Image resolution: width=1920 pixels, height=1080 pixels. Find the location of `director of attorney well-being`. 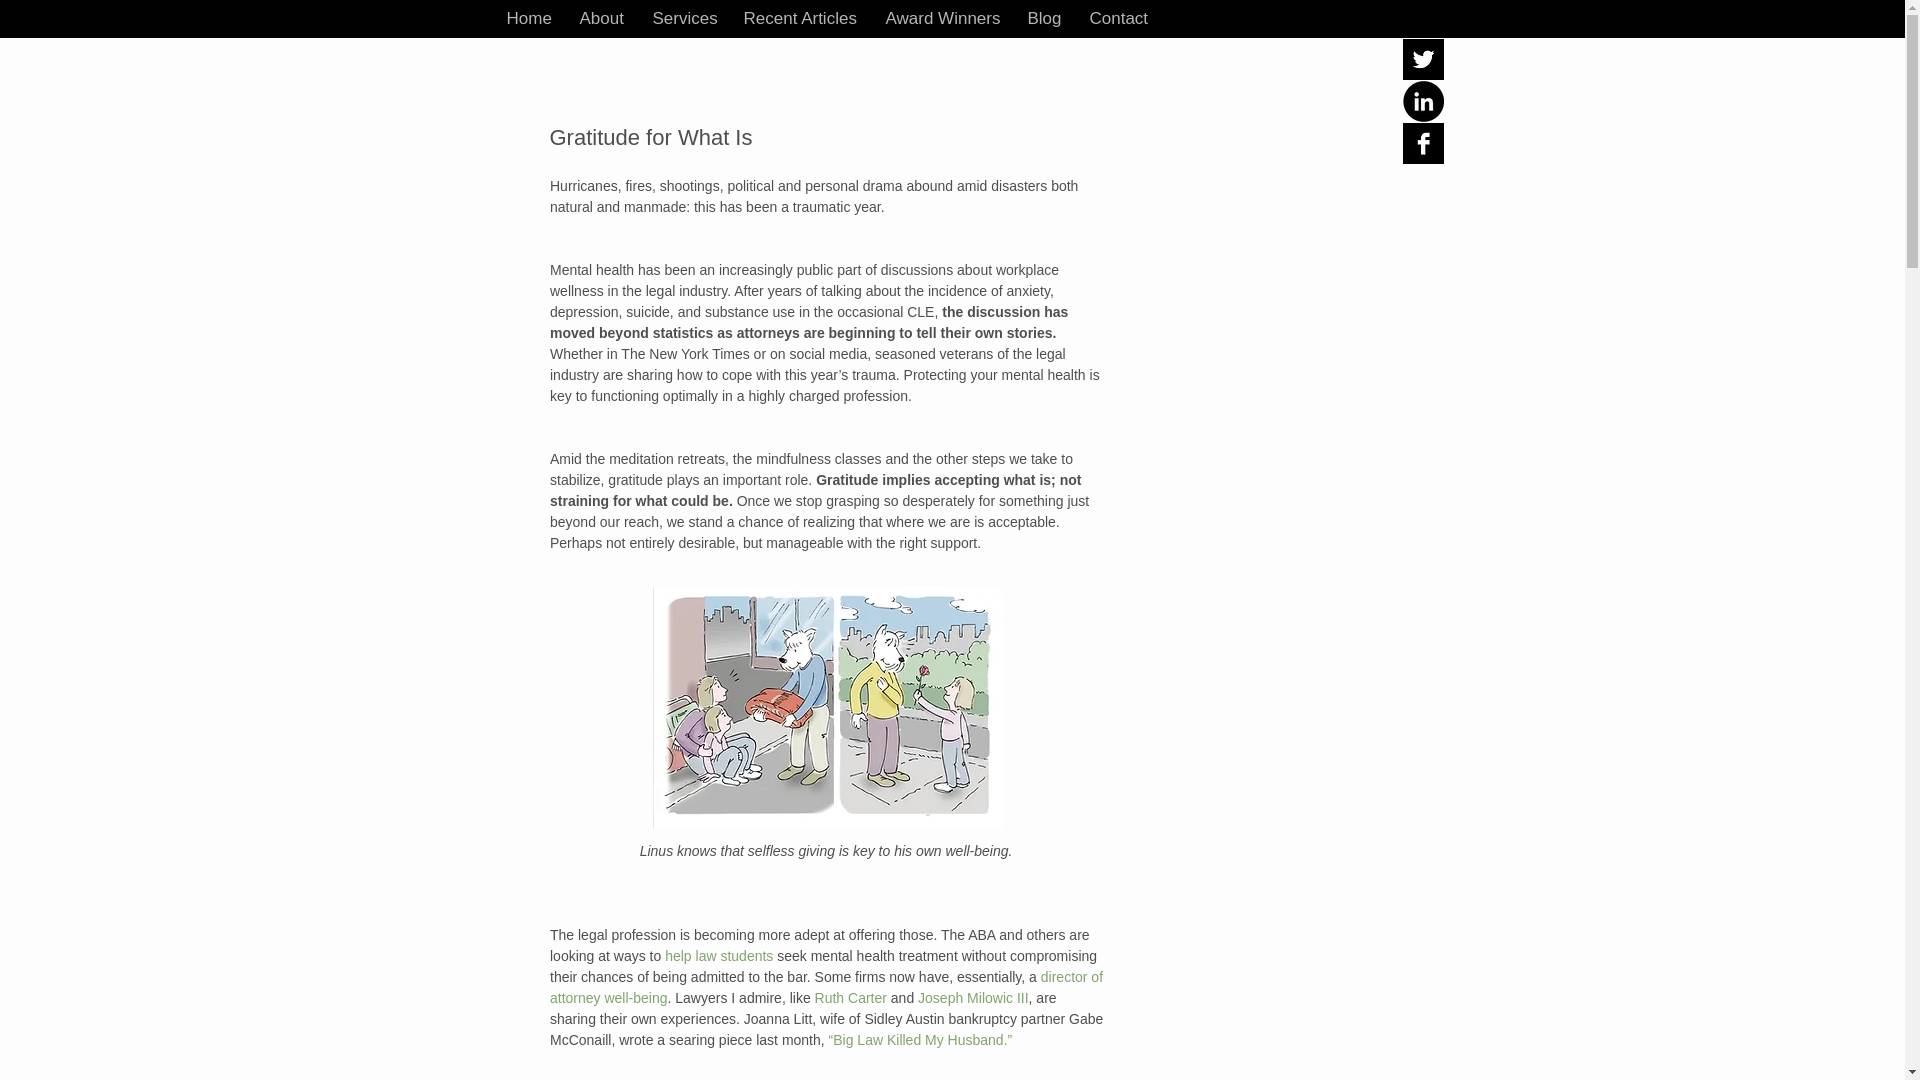

director of attorney well-being is located at coordinates (828, 986).